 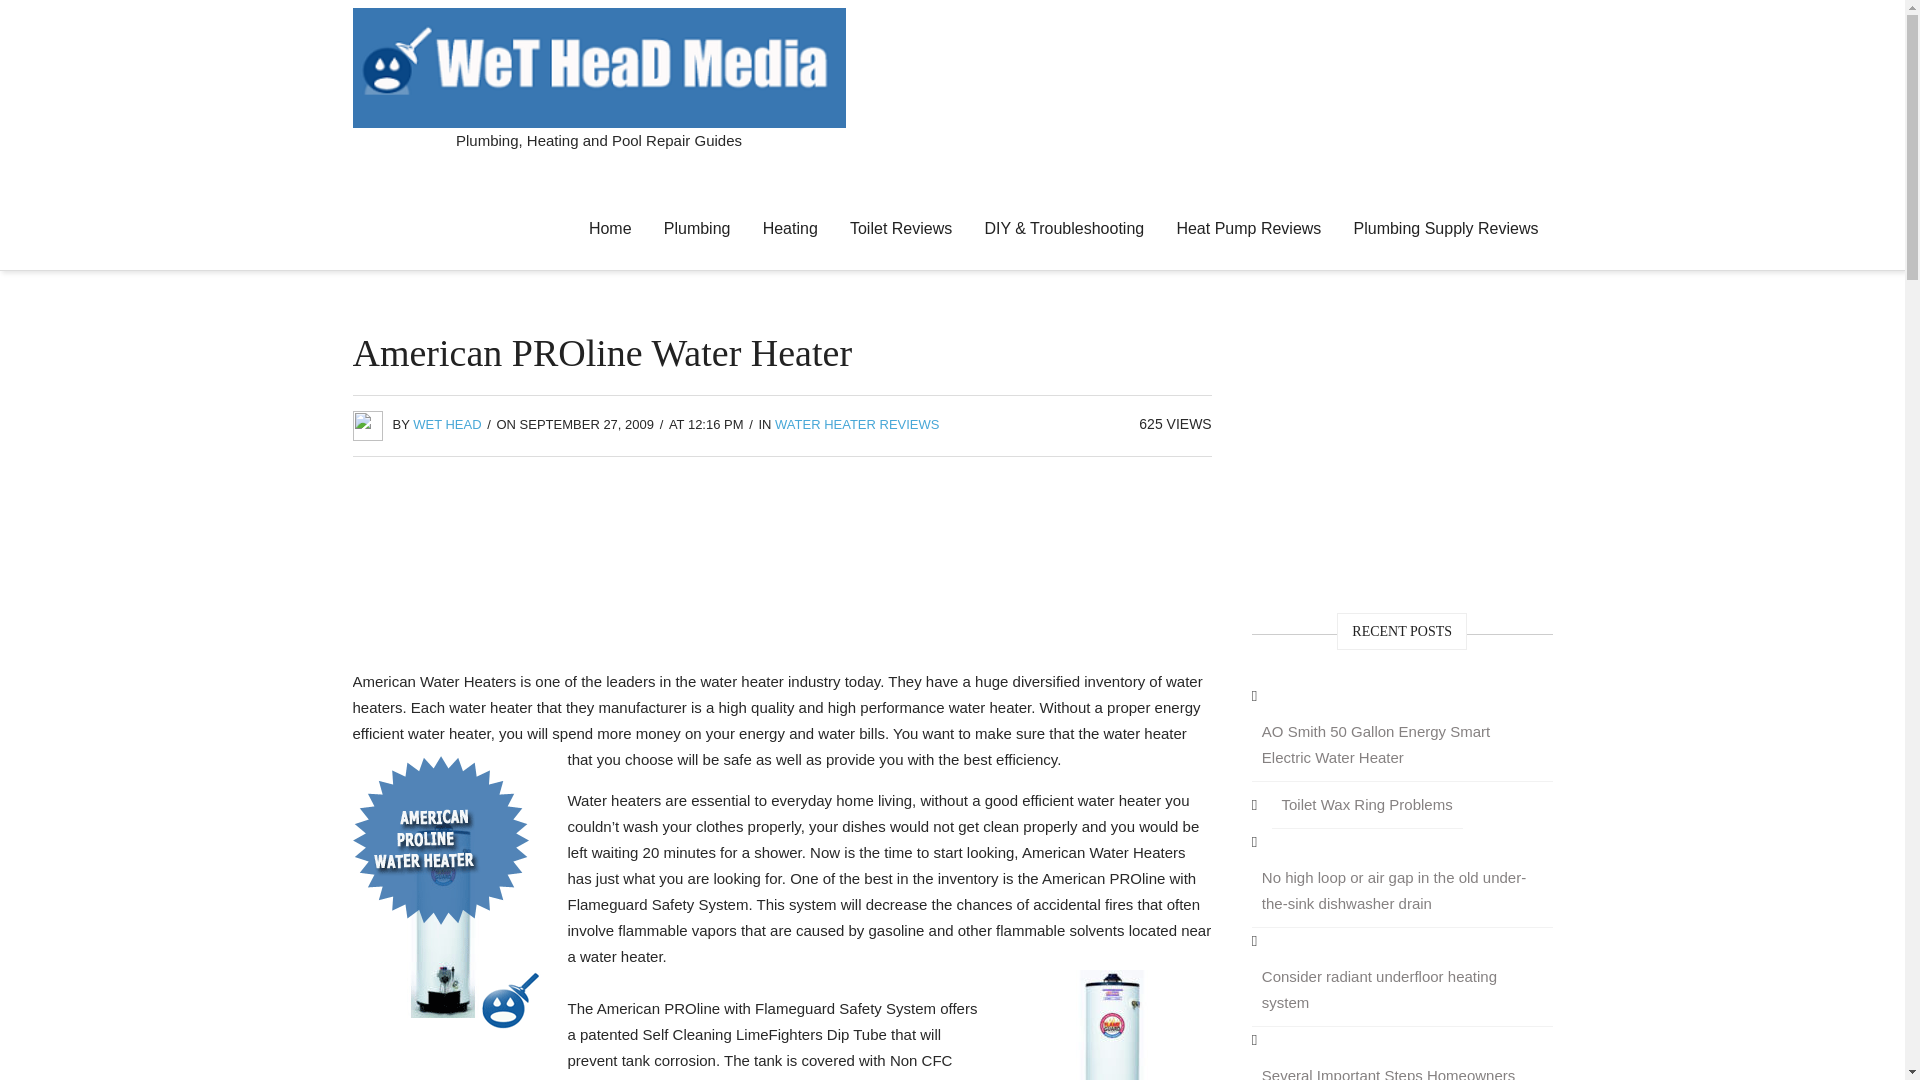 I want to click on AO Smith 50 Gallon Energy Smart Electric Water Heater, so click(x=1402, y=744).